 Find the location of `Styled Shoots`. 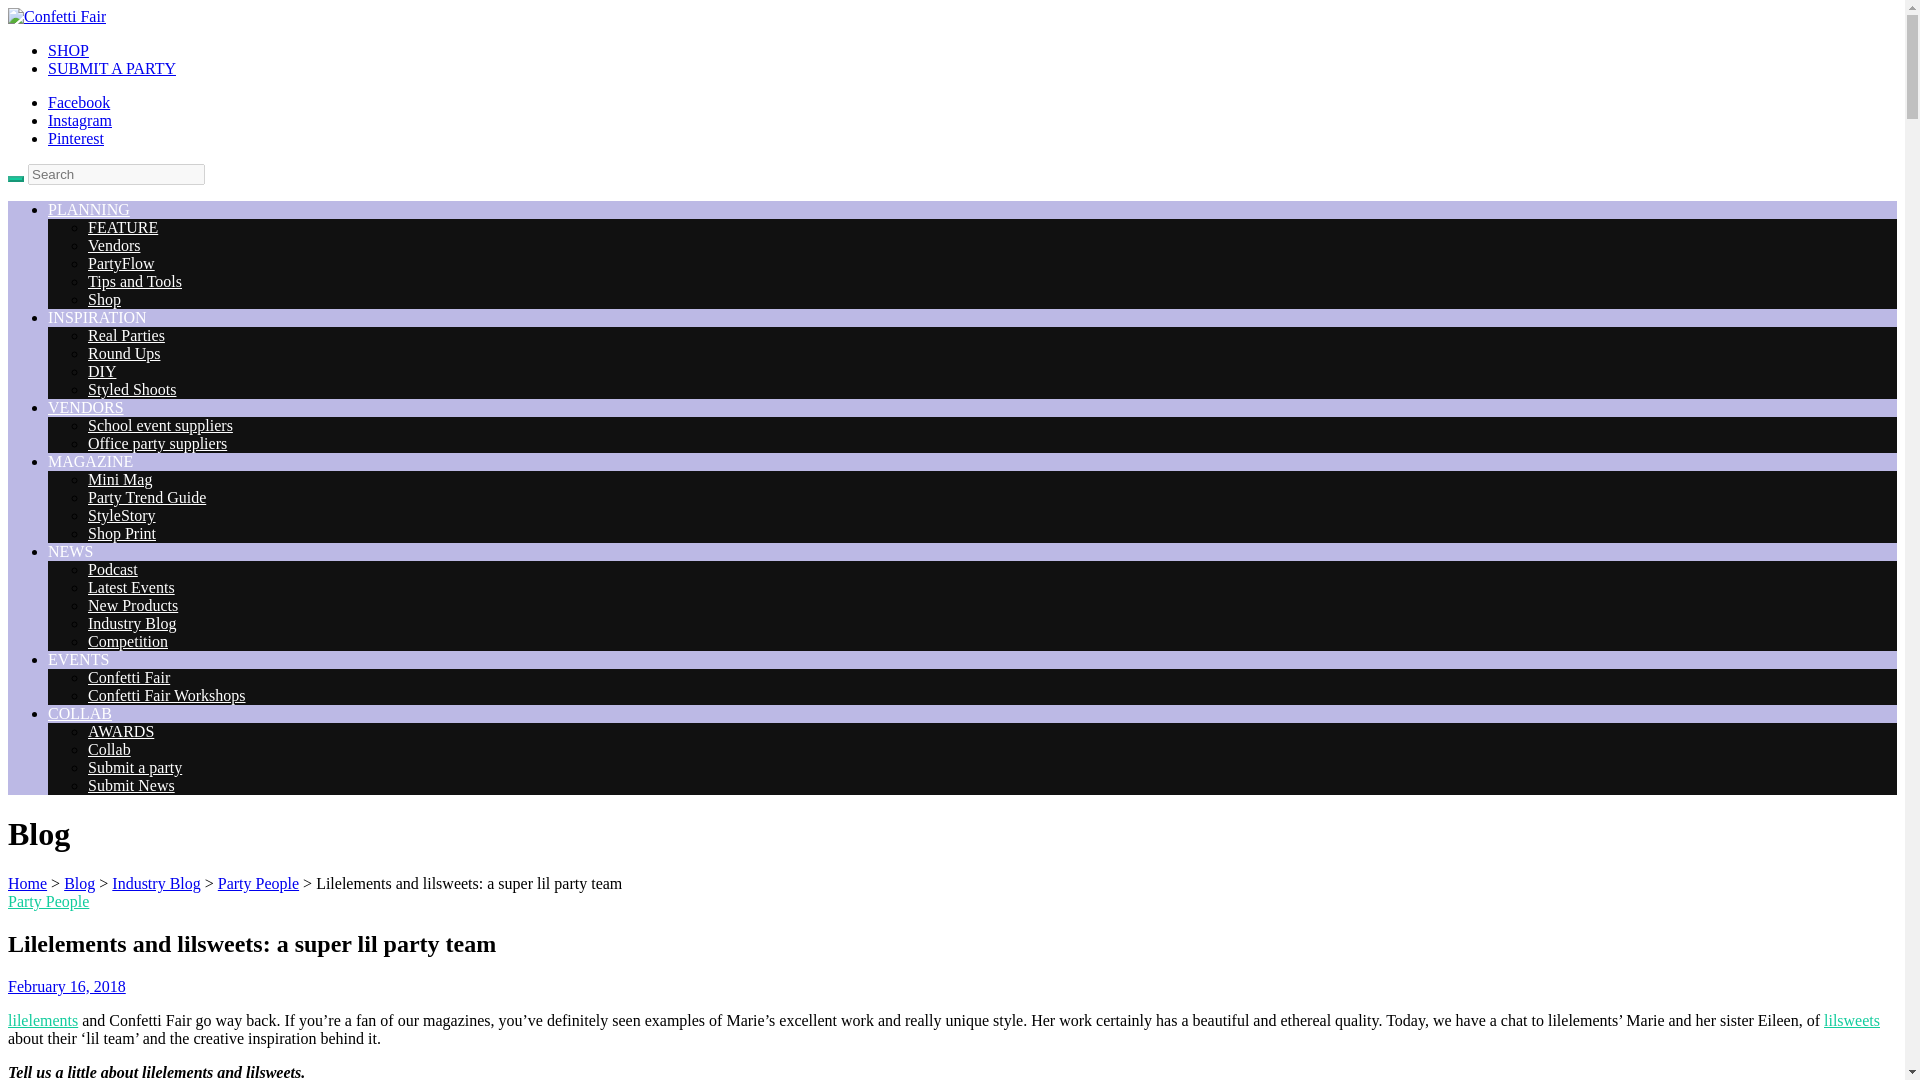

Styled Shoots is located at coordinates (132, 390).